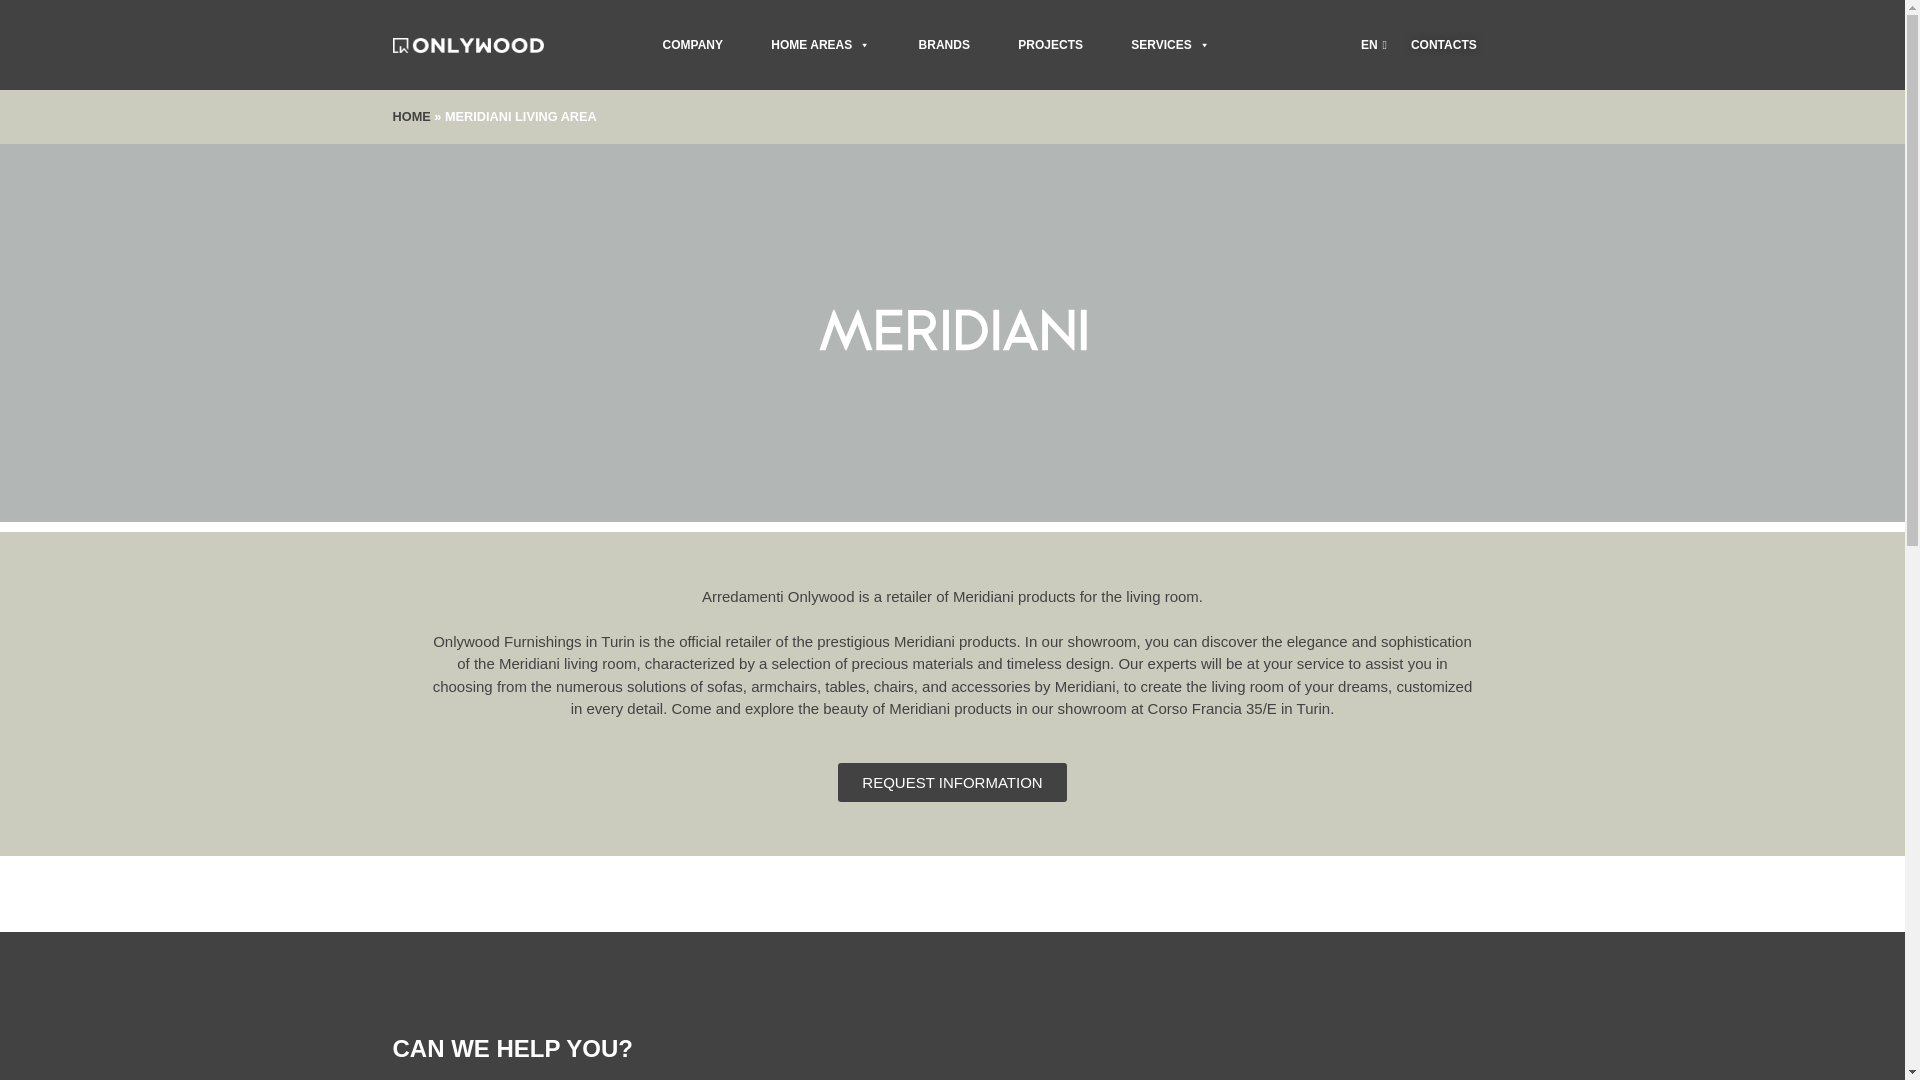 This screenshot has width=1920, height=1080. What do you see at coordinates (692, 45) in the screenshot?
I see `COMPANY` at bounding box center [692, 45].